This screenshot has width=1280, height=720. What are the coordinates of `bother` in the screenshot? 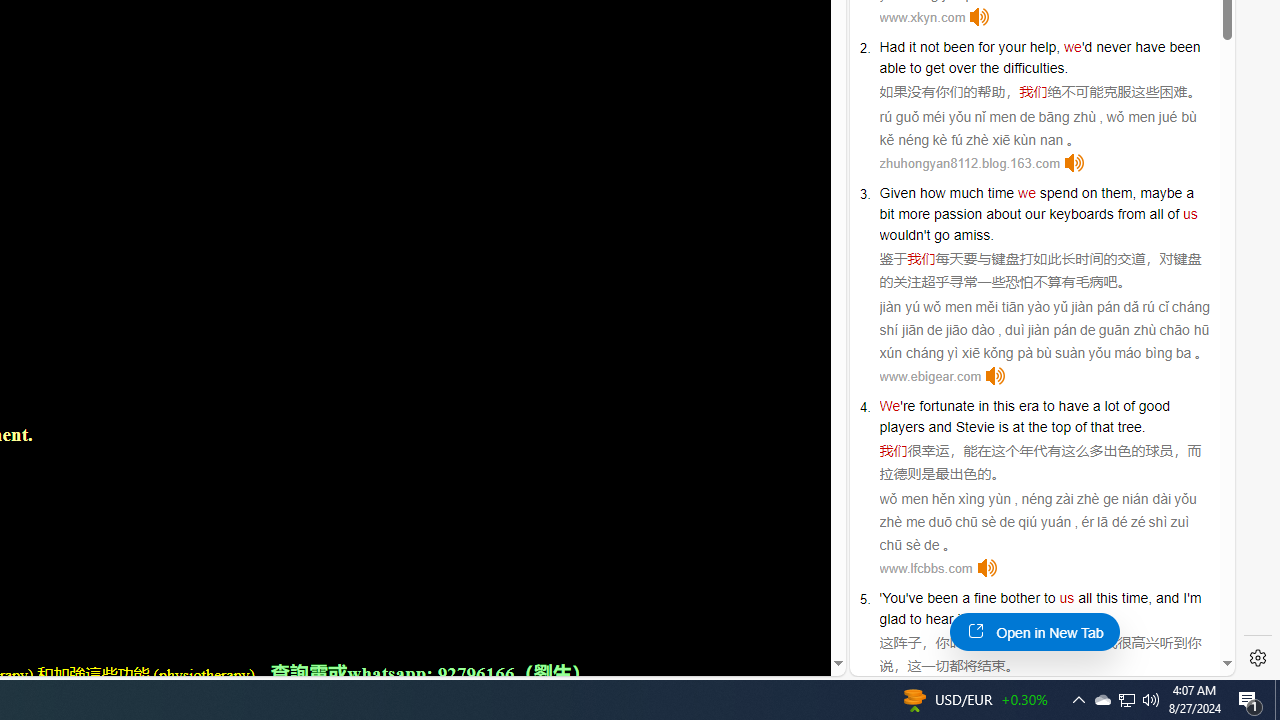 It's located at (1020, 598).